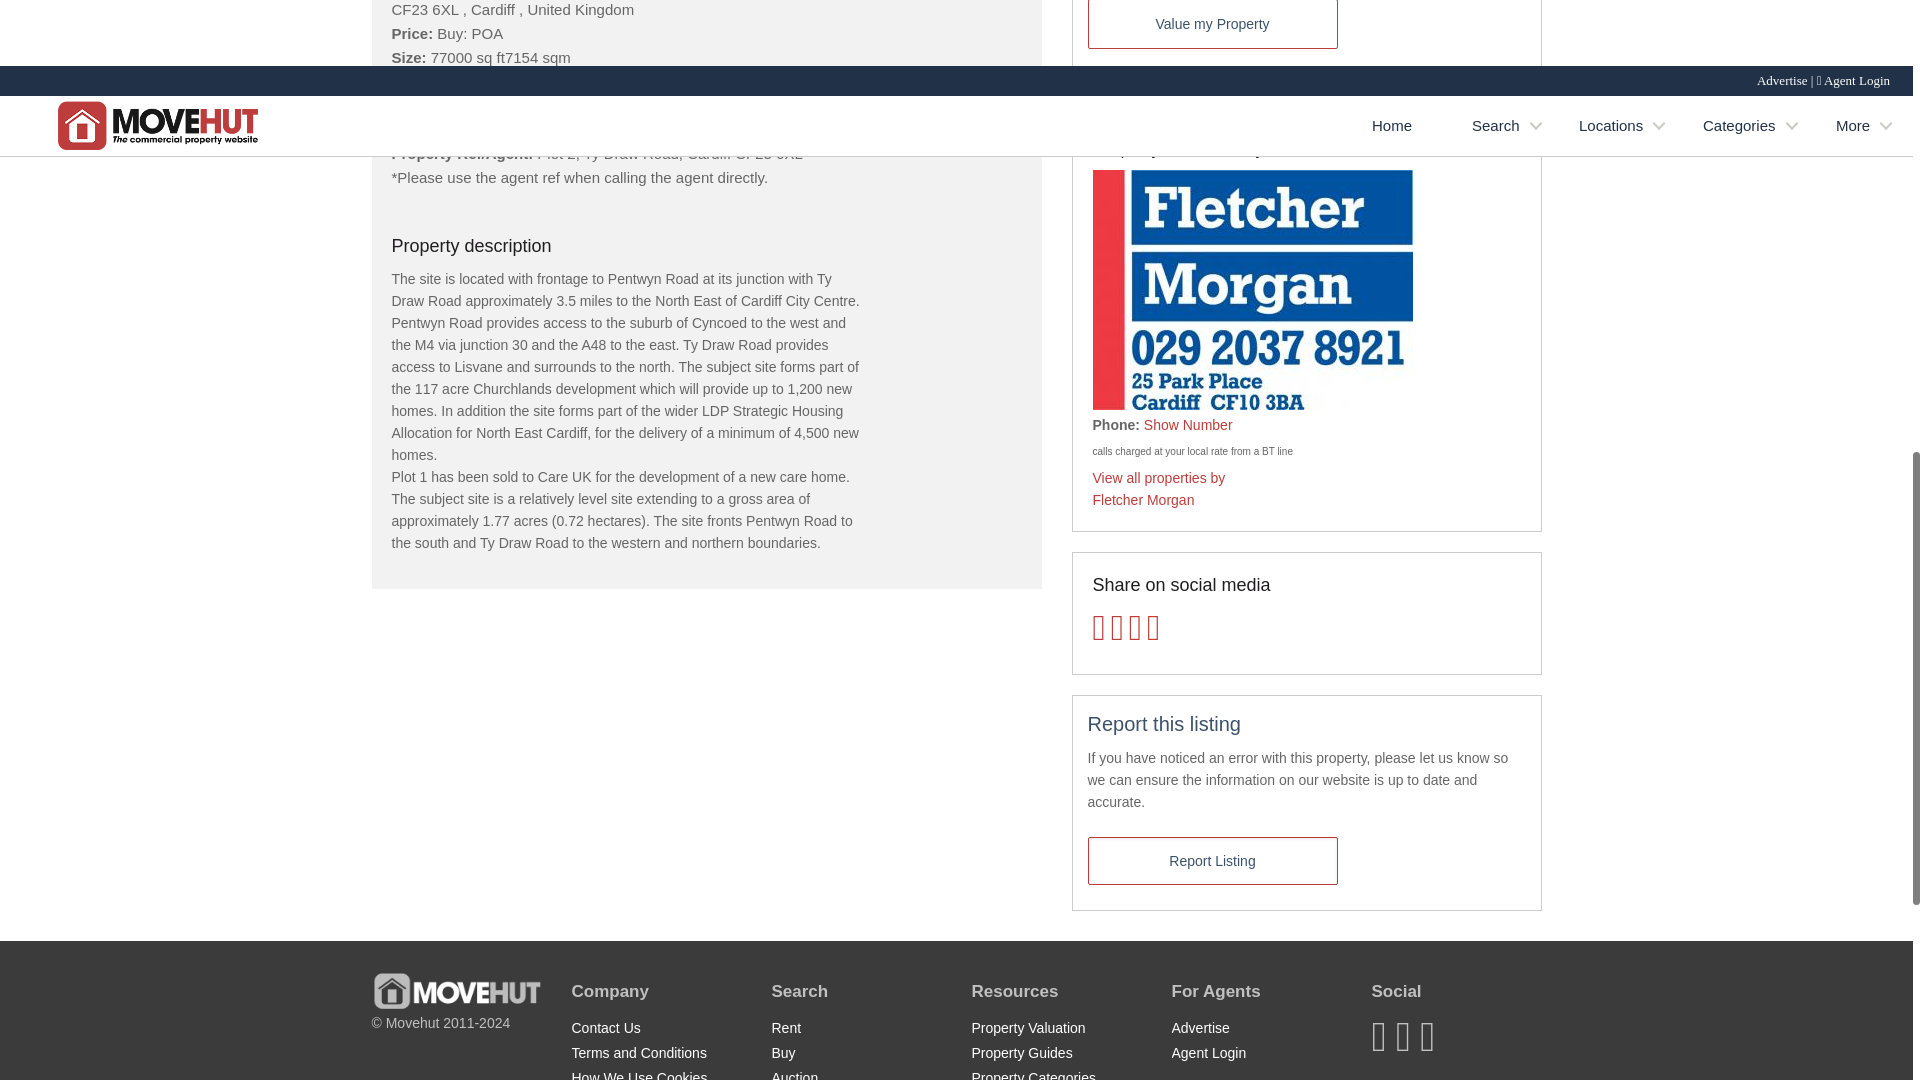  Describe the element at coordinates (1213, 860) in the screenshot. I see `Report Listing` at that location.